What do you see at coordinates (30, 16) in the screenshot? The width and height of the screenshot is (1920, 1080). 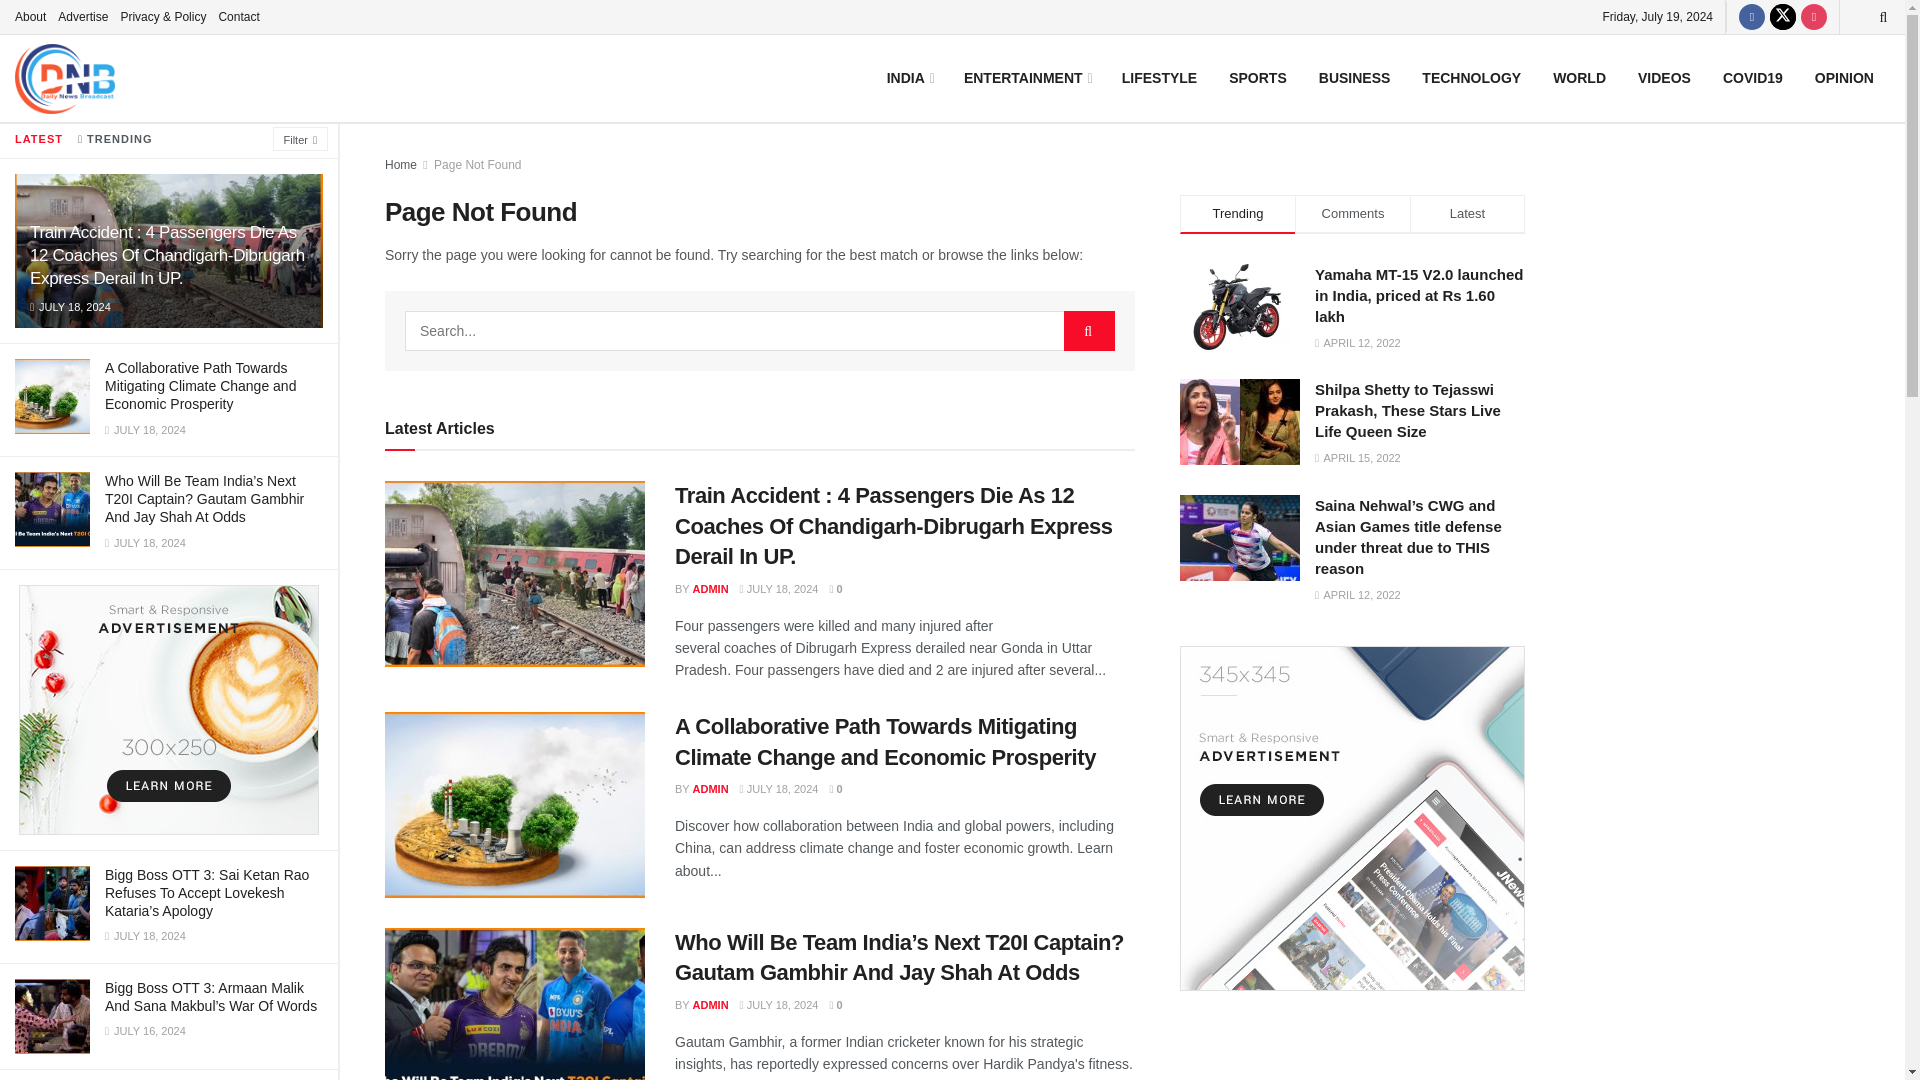 I see `About` at bounding box center [30, 16].